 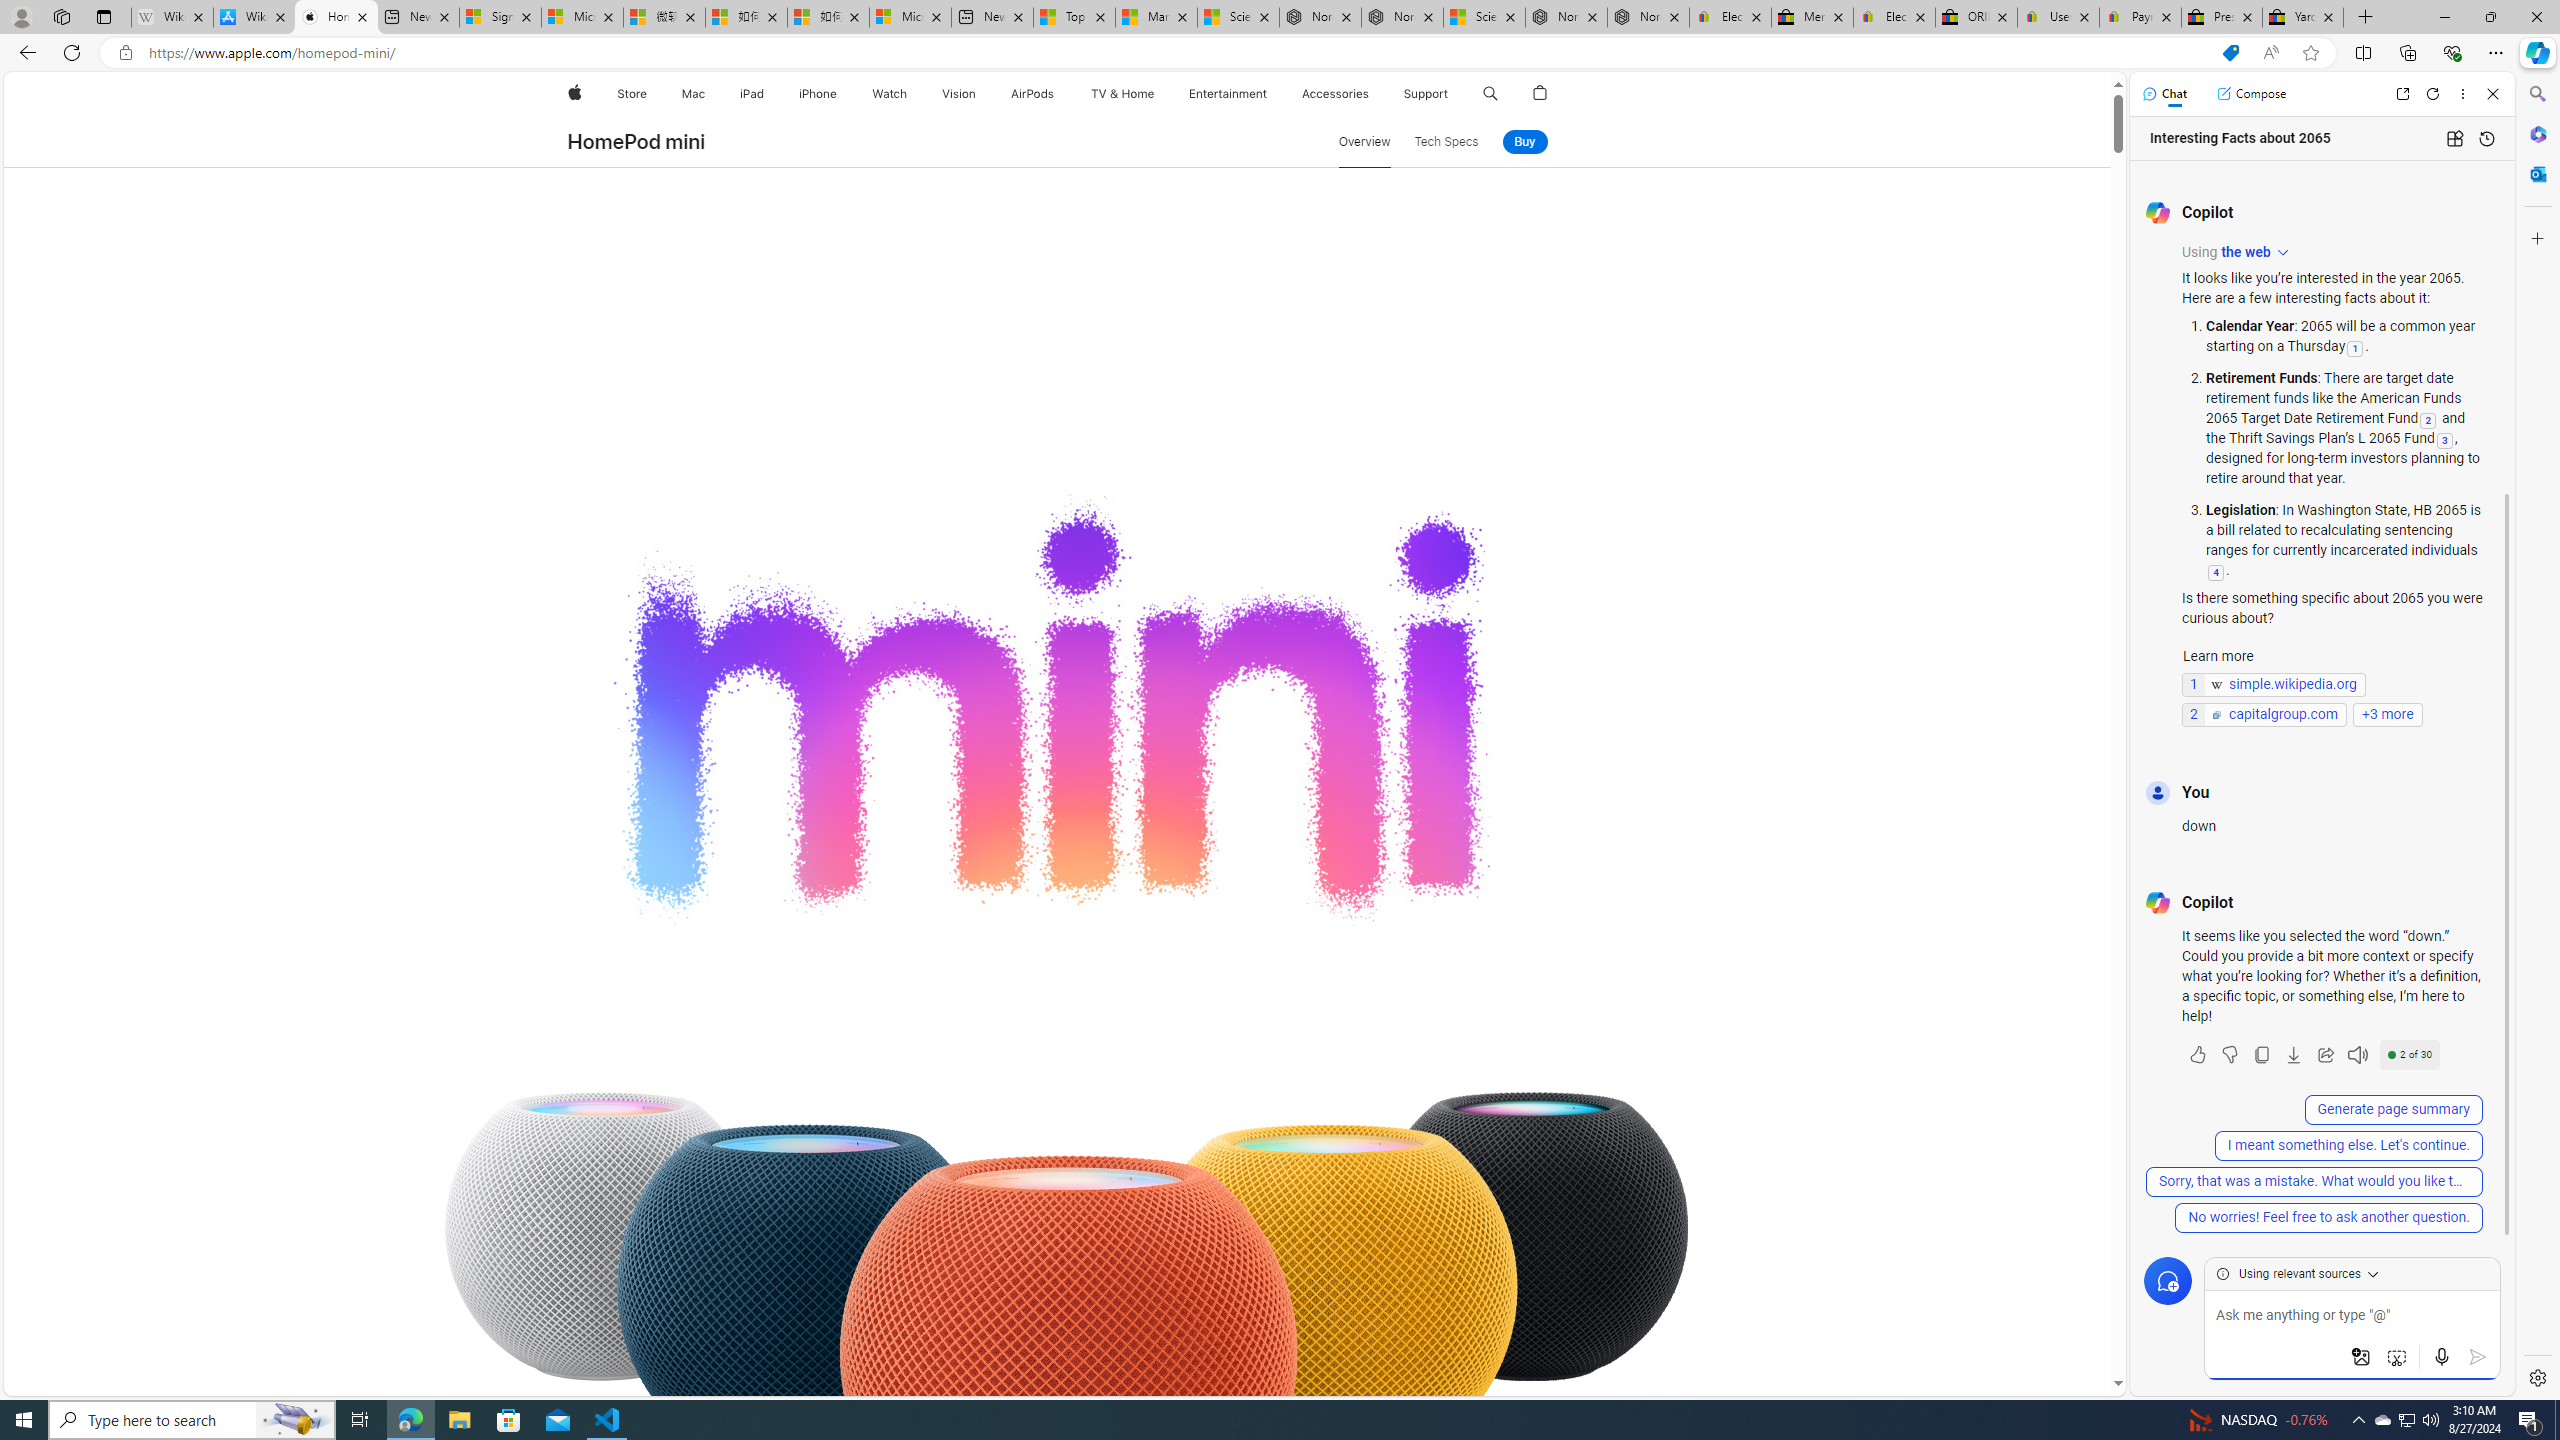 I want to click on Store menu, so click(x=652, y=94).